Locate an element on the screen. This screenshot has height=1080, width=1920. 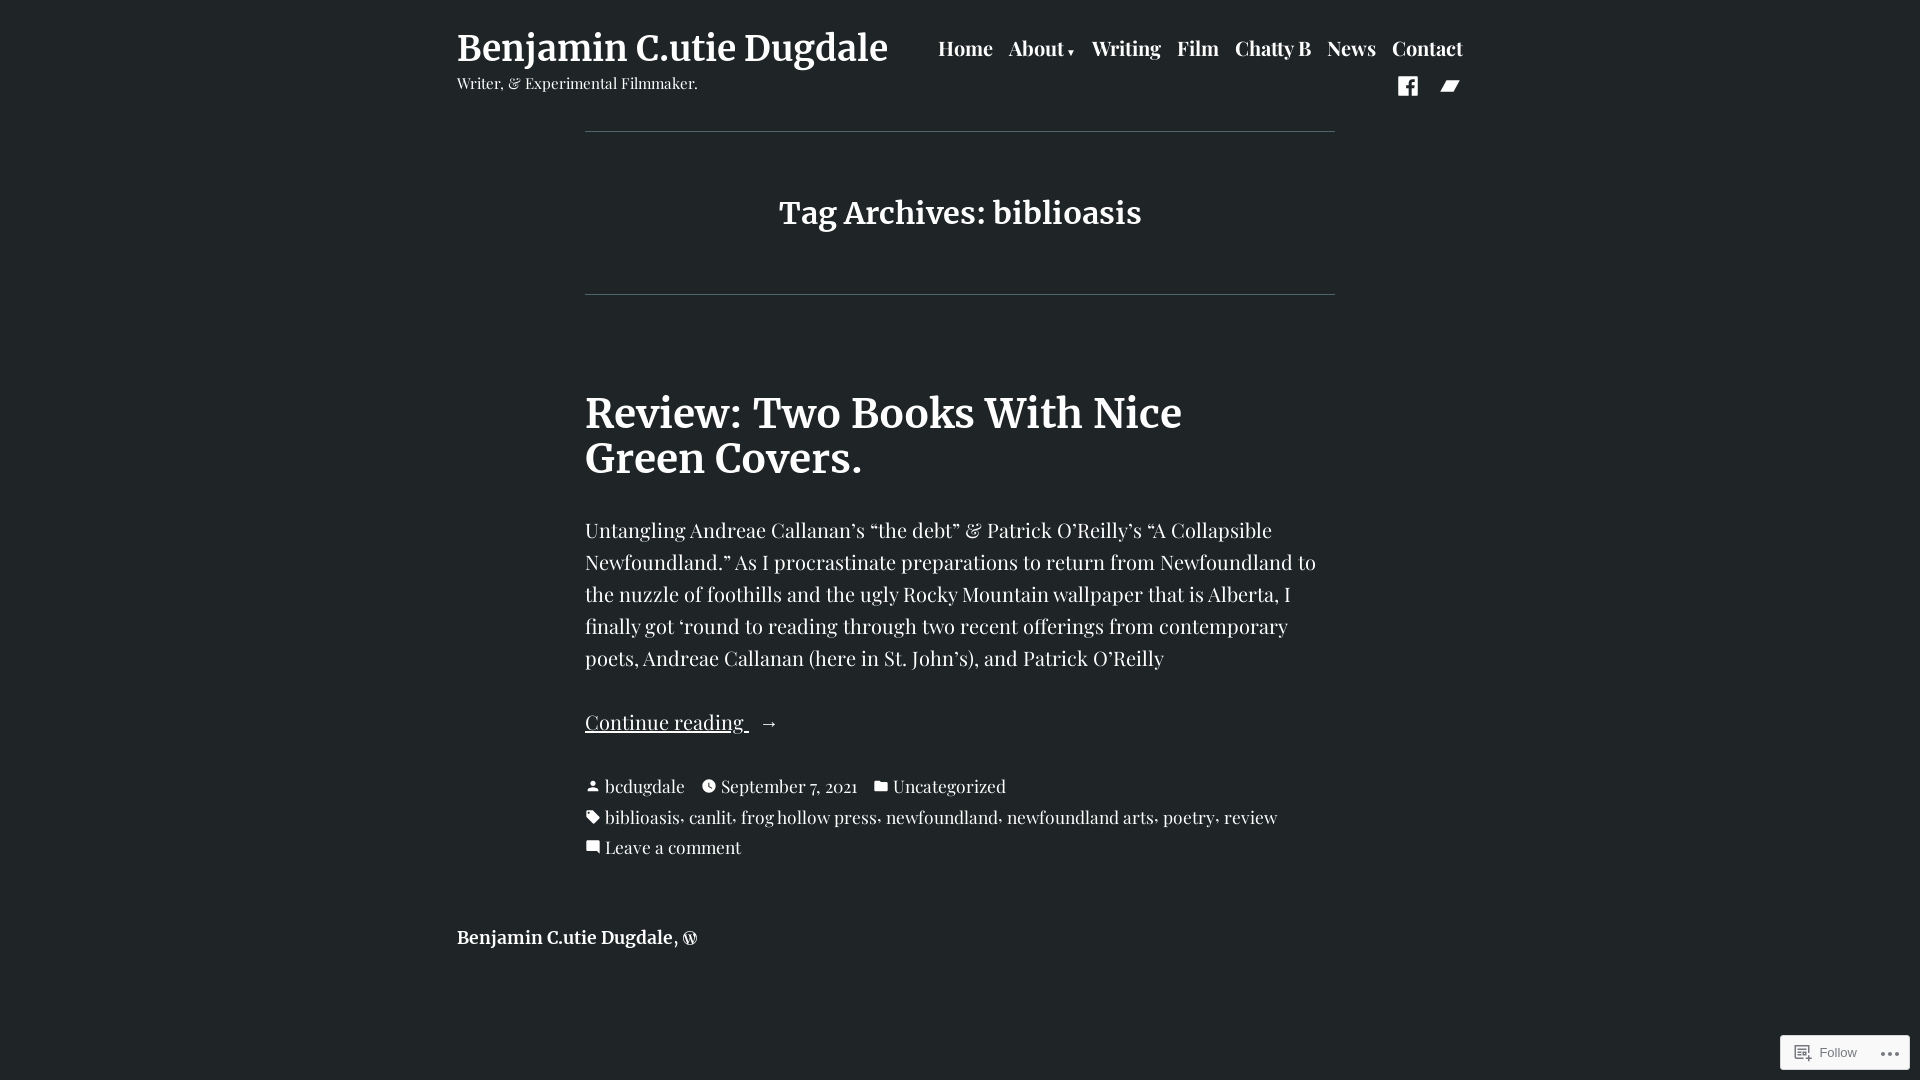
biblioasis is located at coordinates (642, 817).